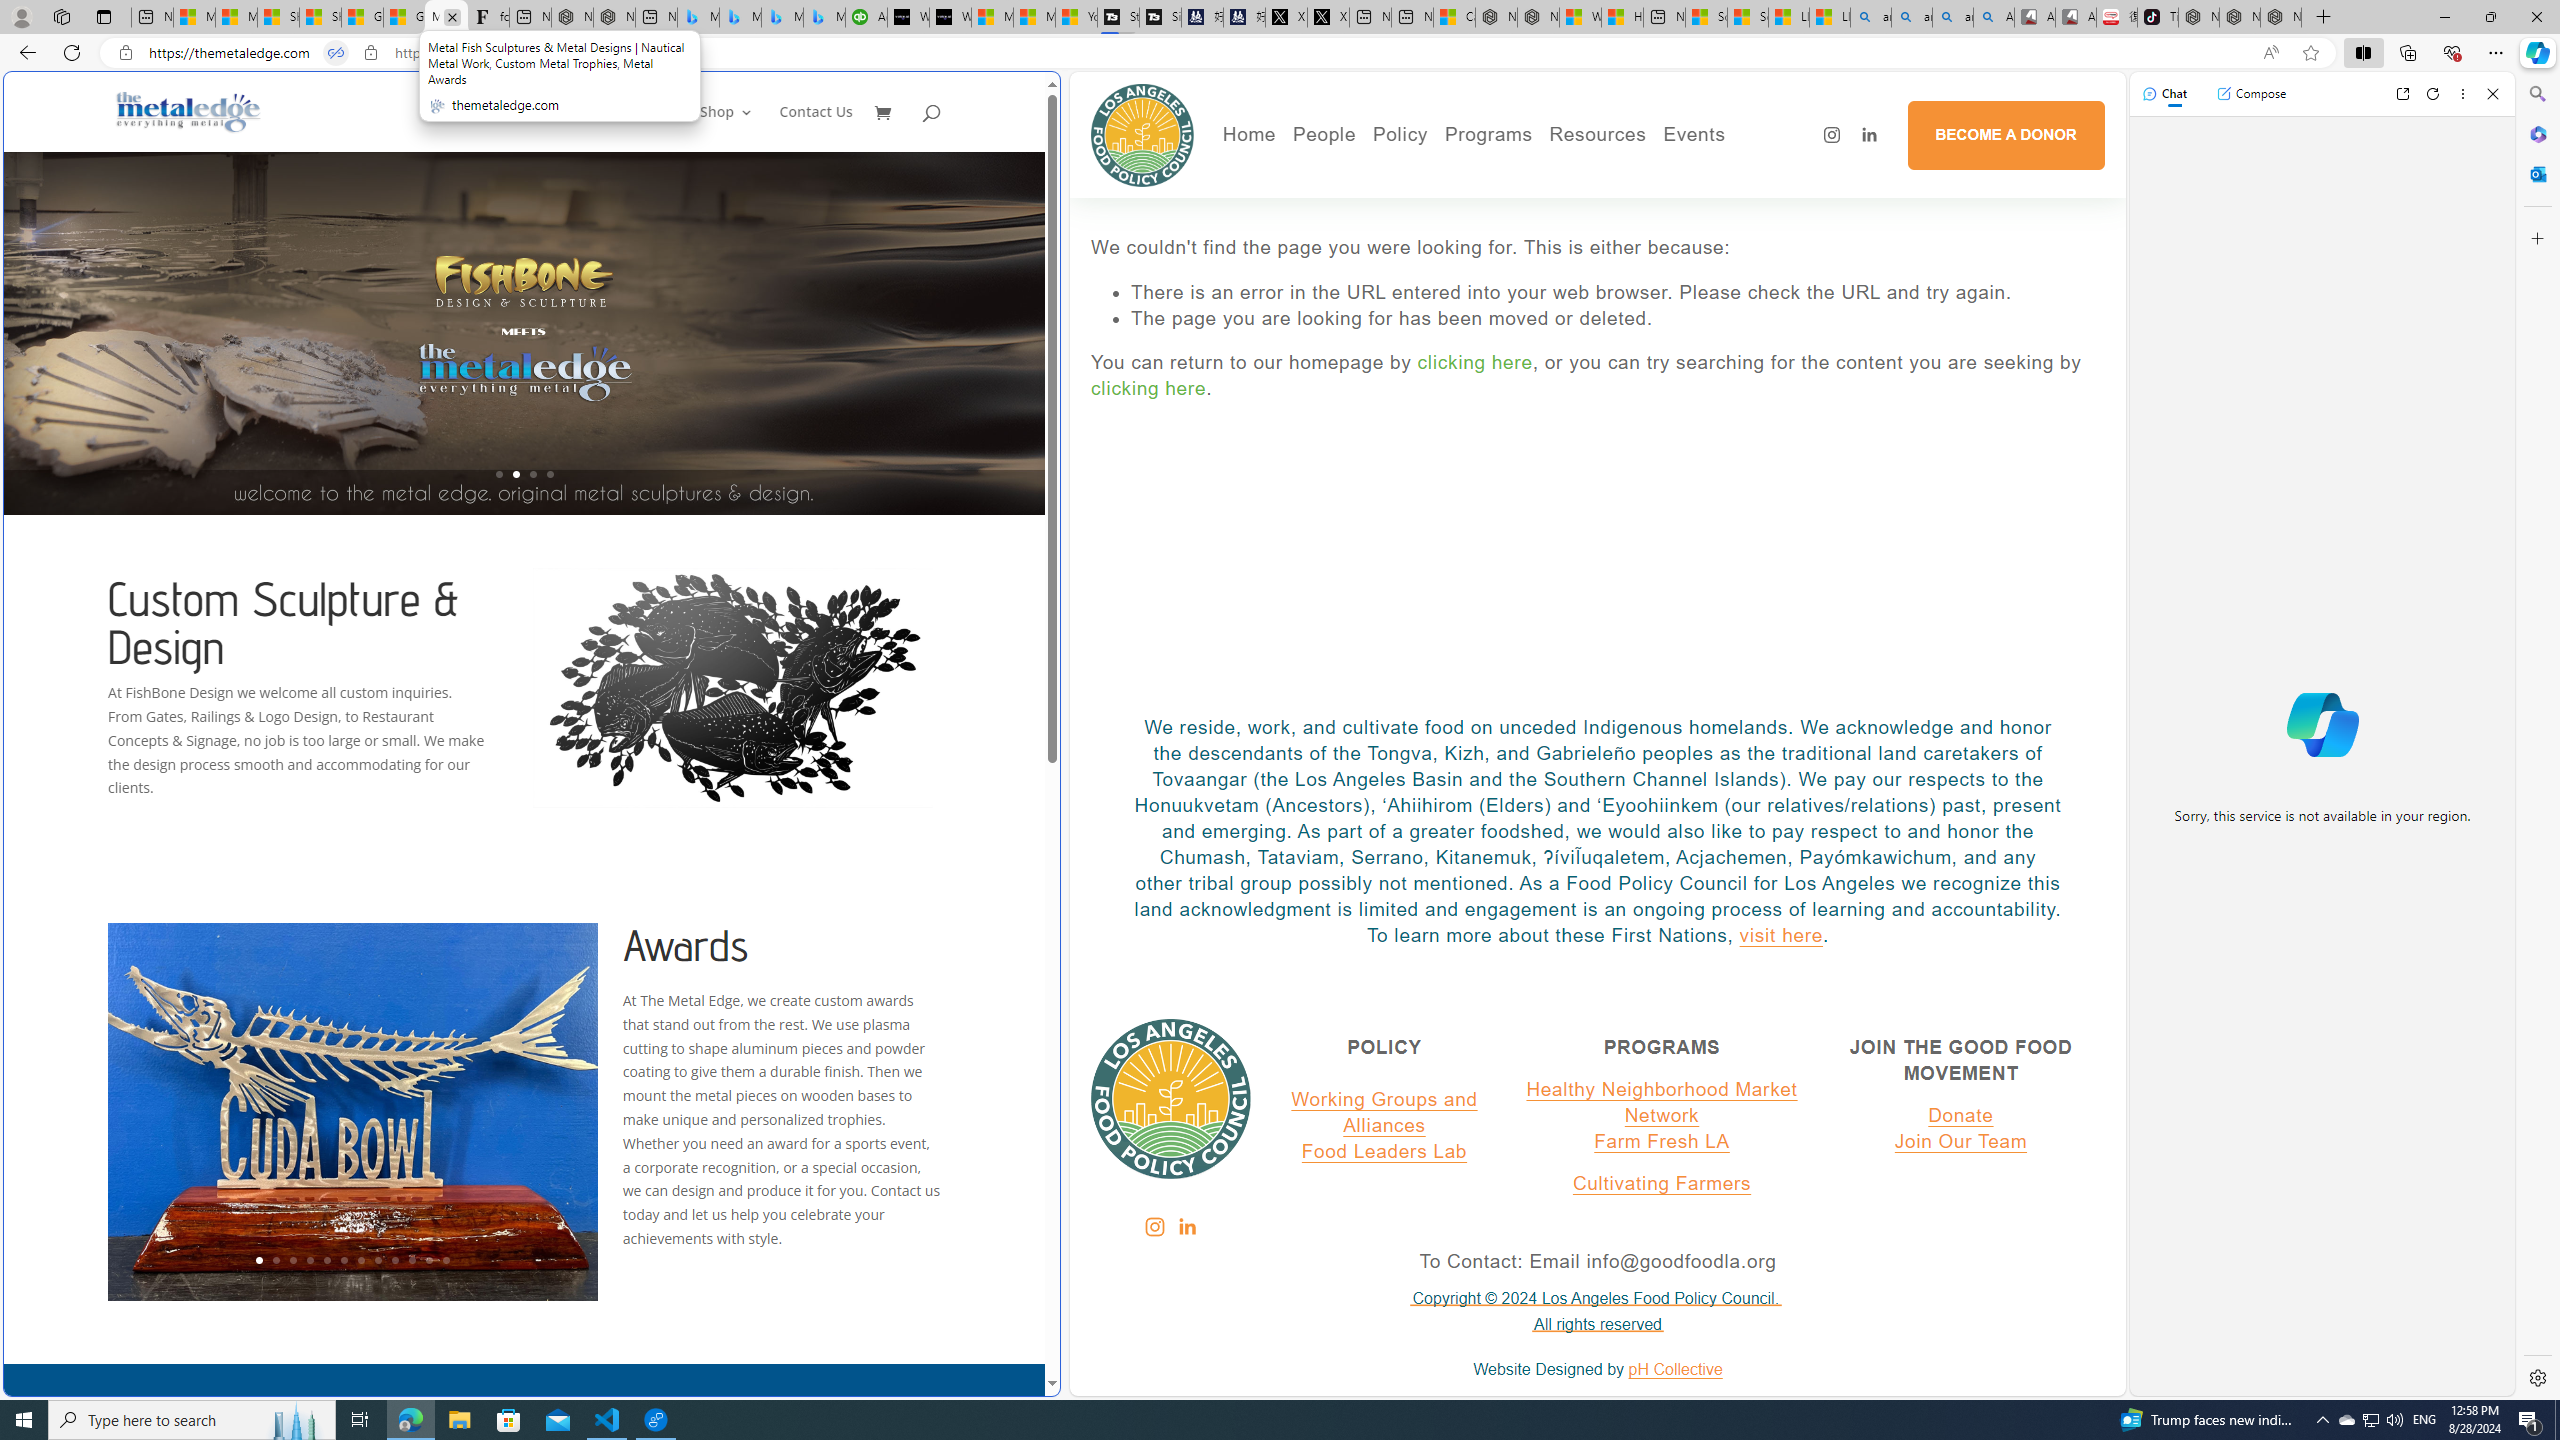  Describe the element at coordinates (1142, 135) in the screenshot. I see `Los Angeles Food Policy Council` at that location.